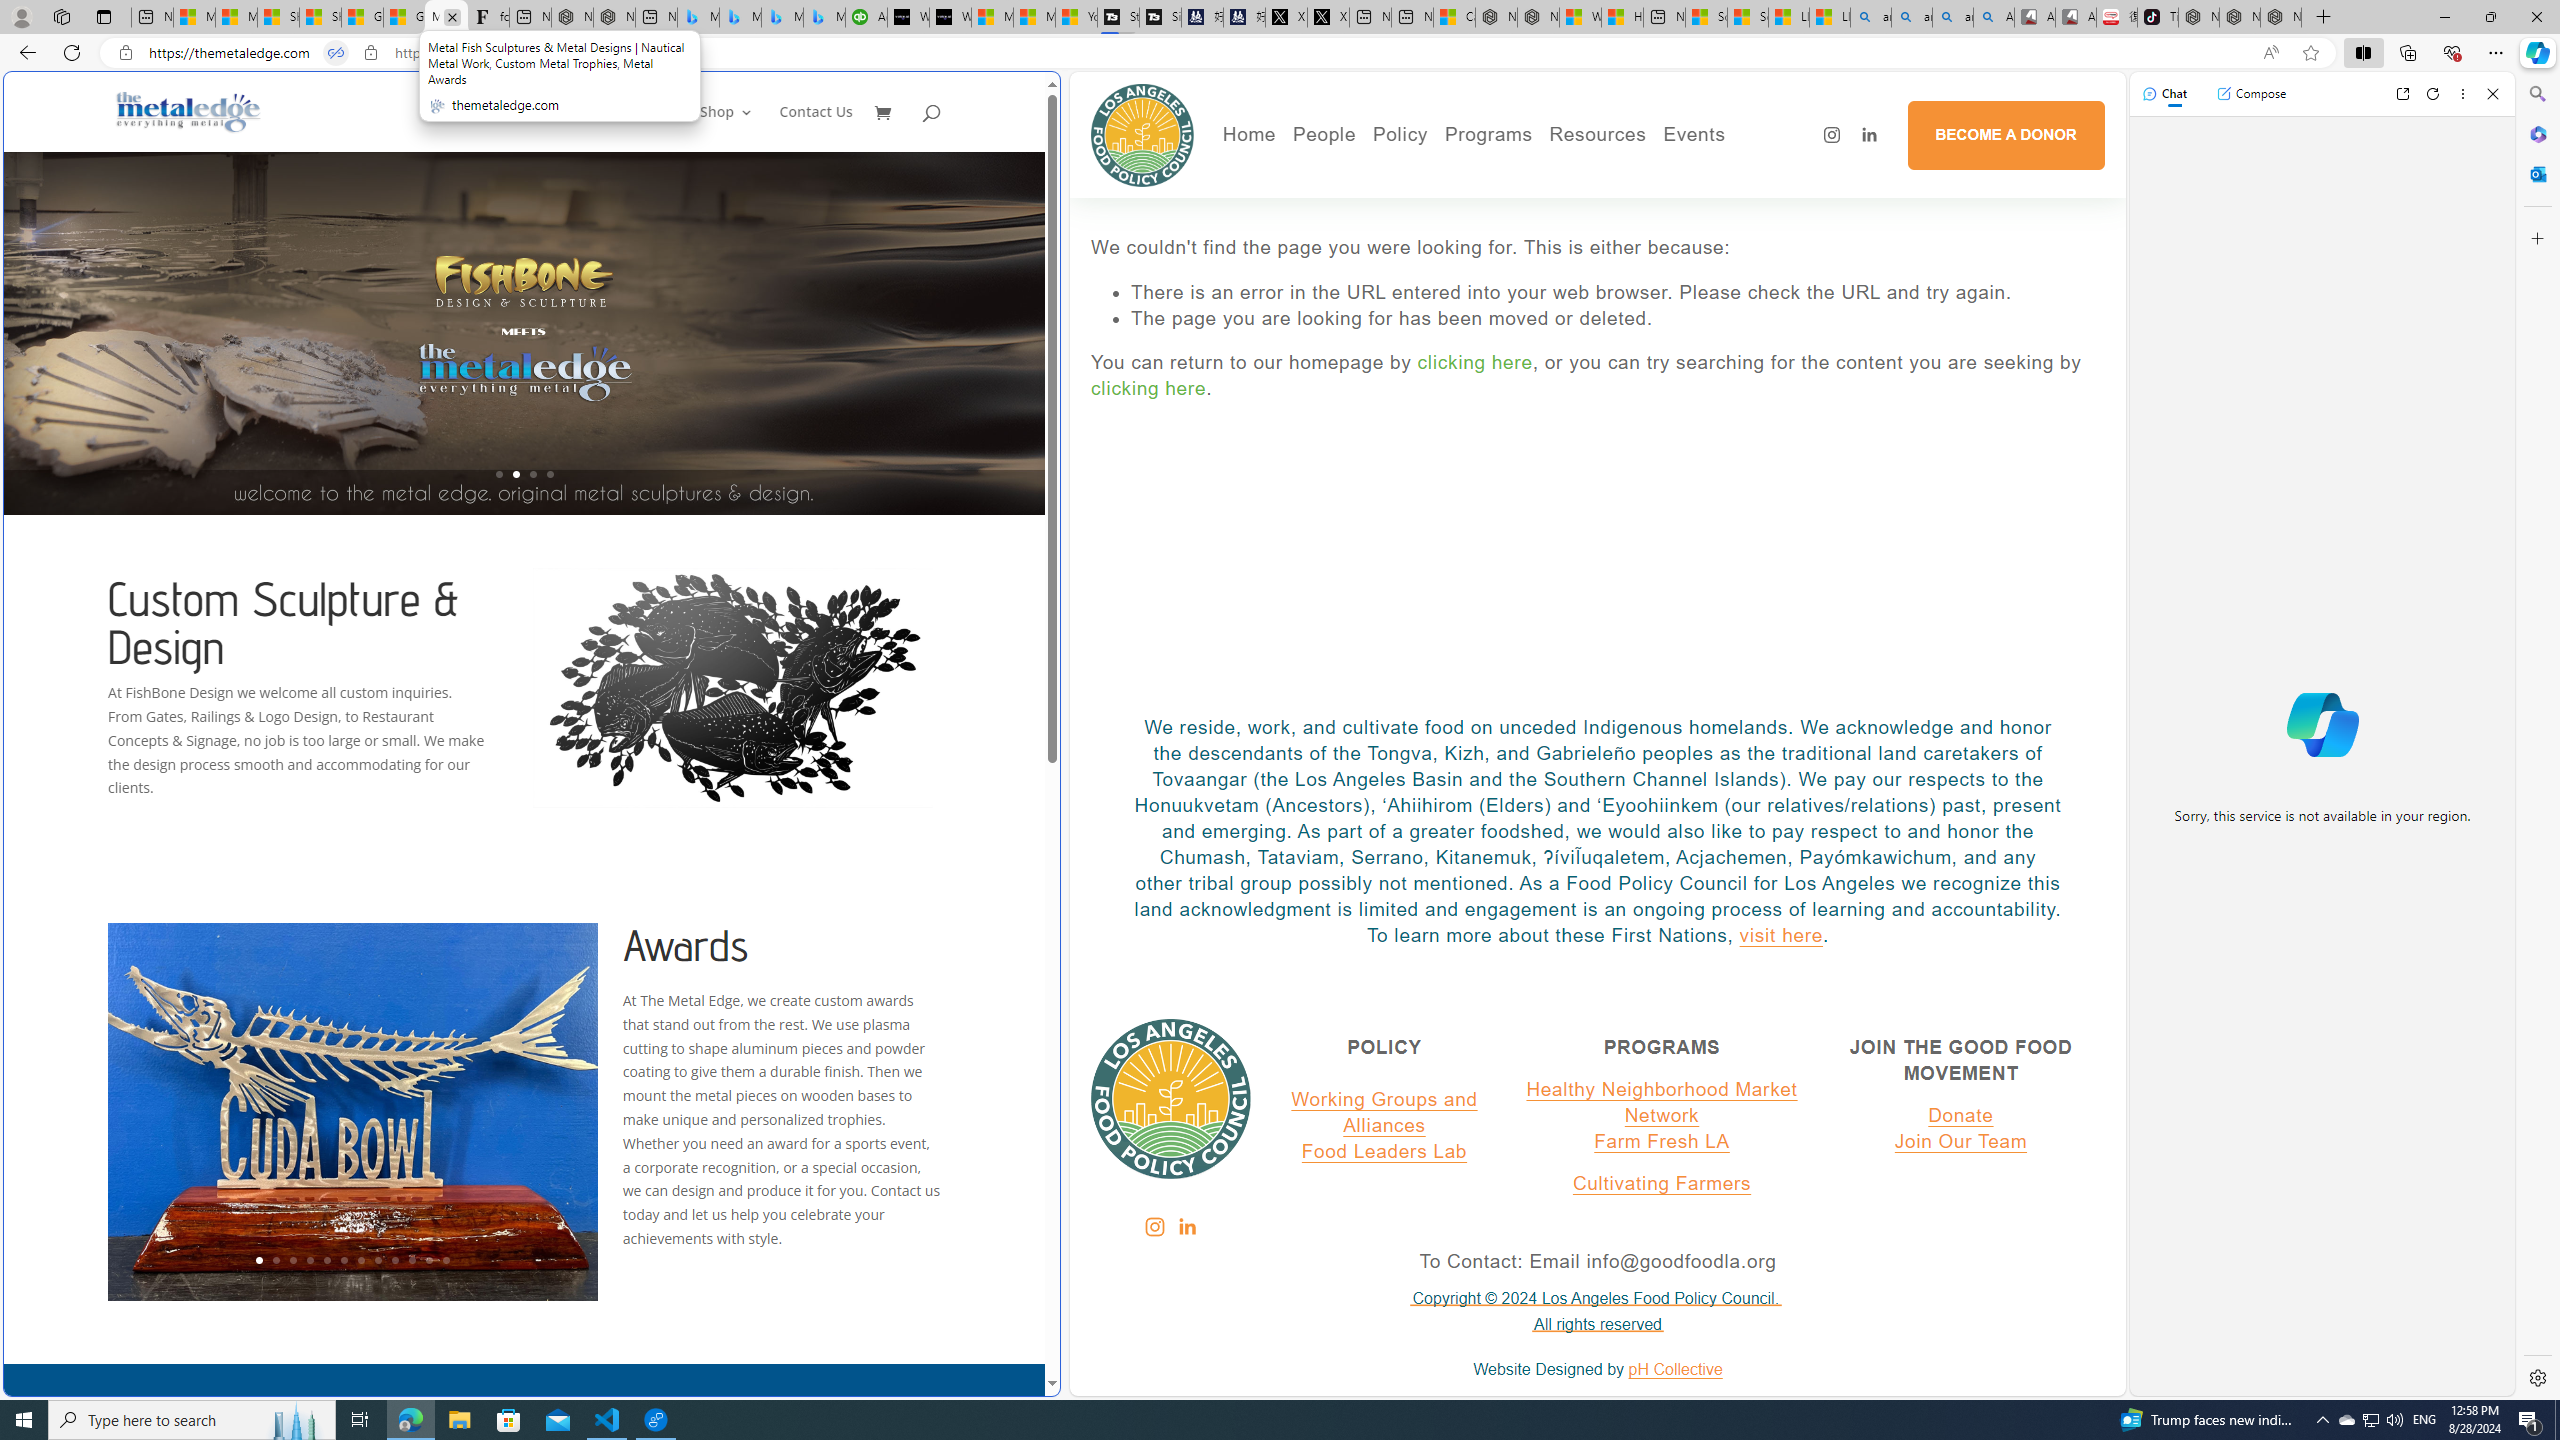  Describe the element at coordinates (1142, 135) in the screenshot. I see `Los Angeles Food Policy Council` at that location.